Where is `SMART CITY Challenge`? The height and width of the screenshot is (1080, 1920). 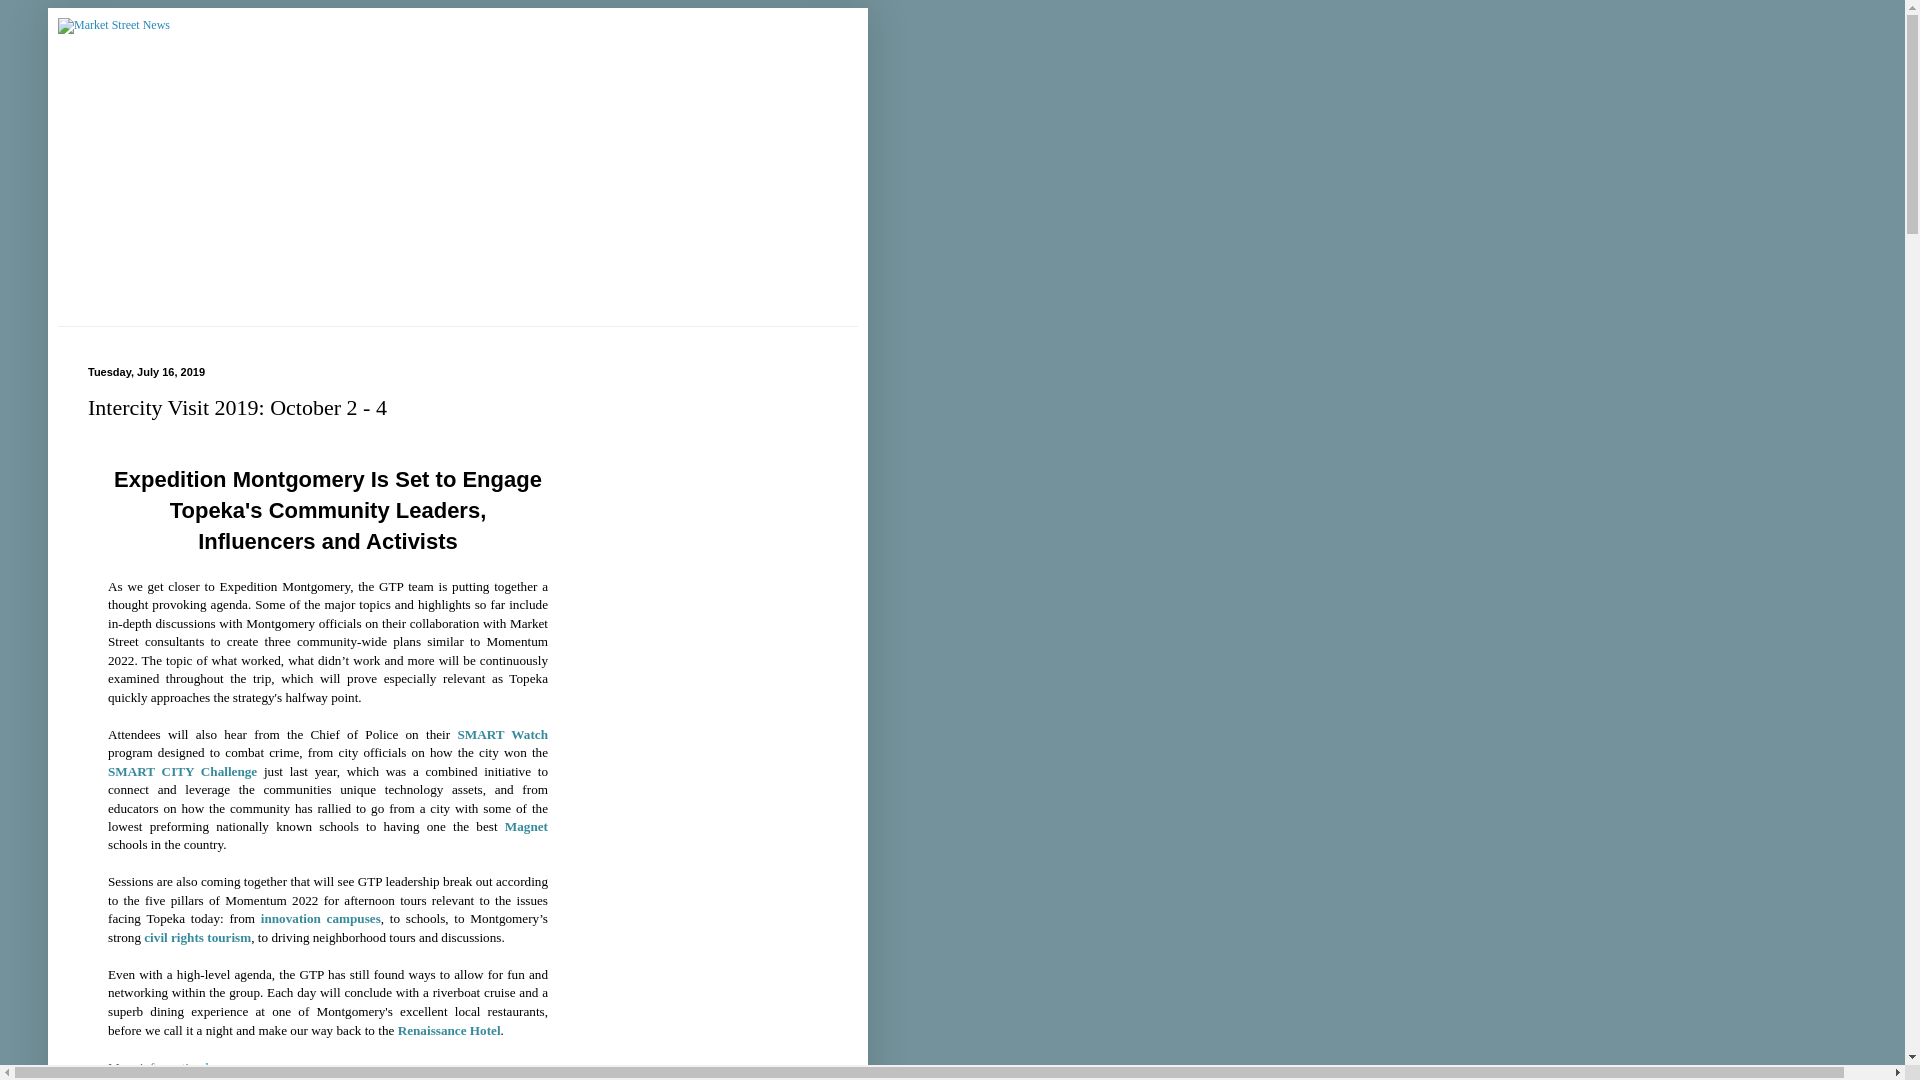 SMART CITY Challenge is located at coordinates (182, 770).